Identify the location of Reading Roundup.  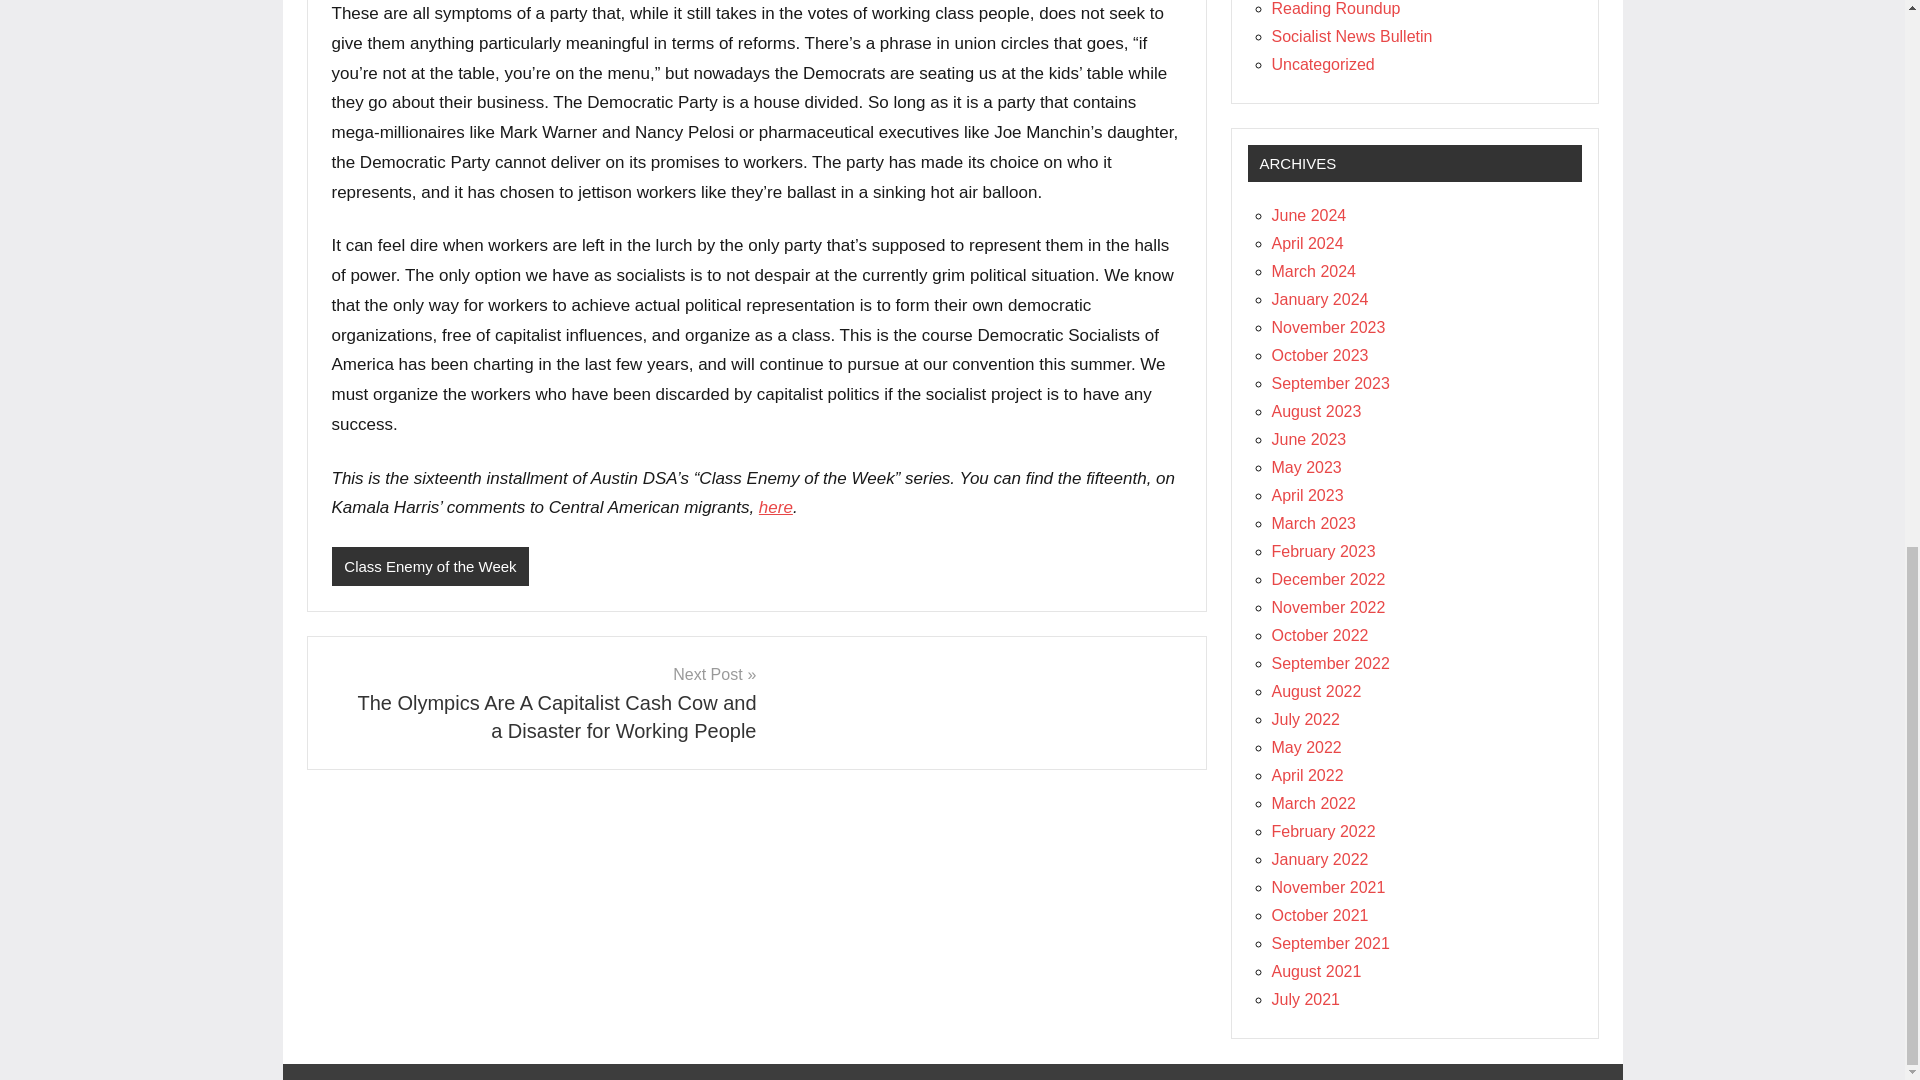
(1336, 8).